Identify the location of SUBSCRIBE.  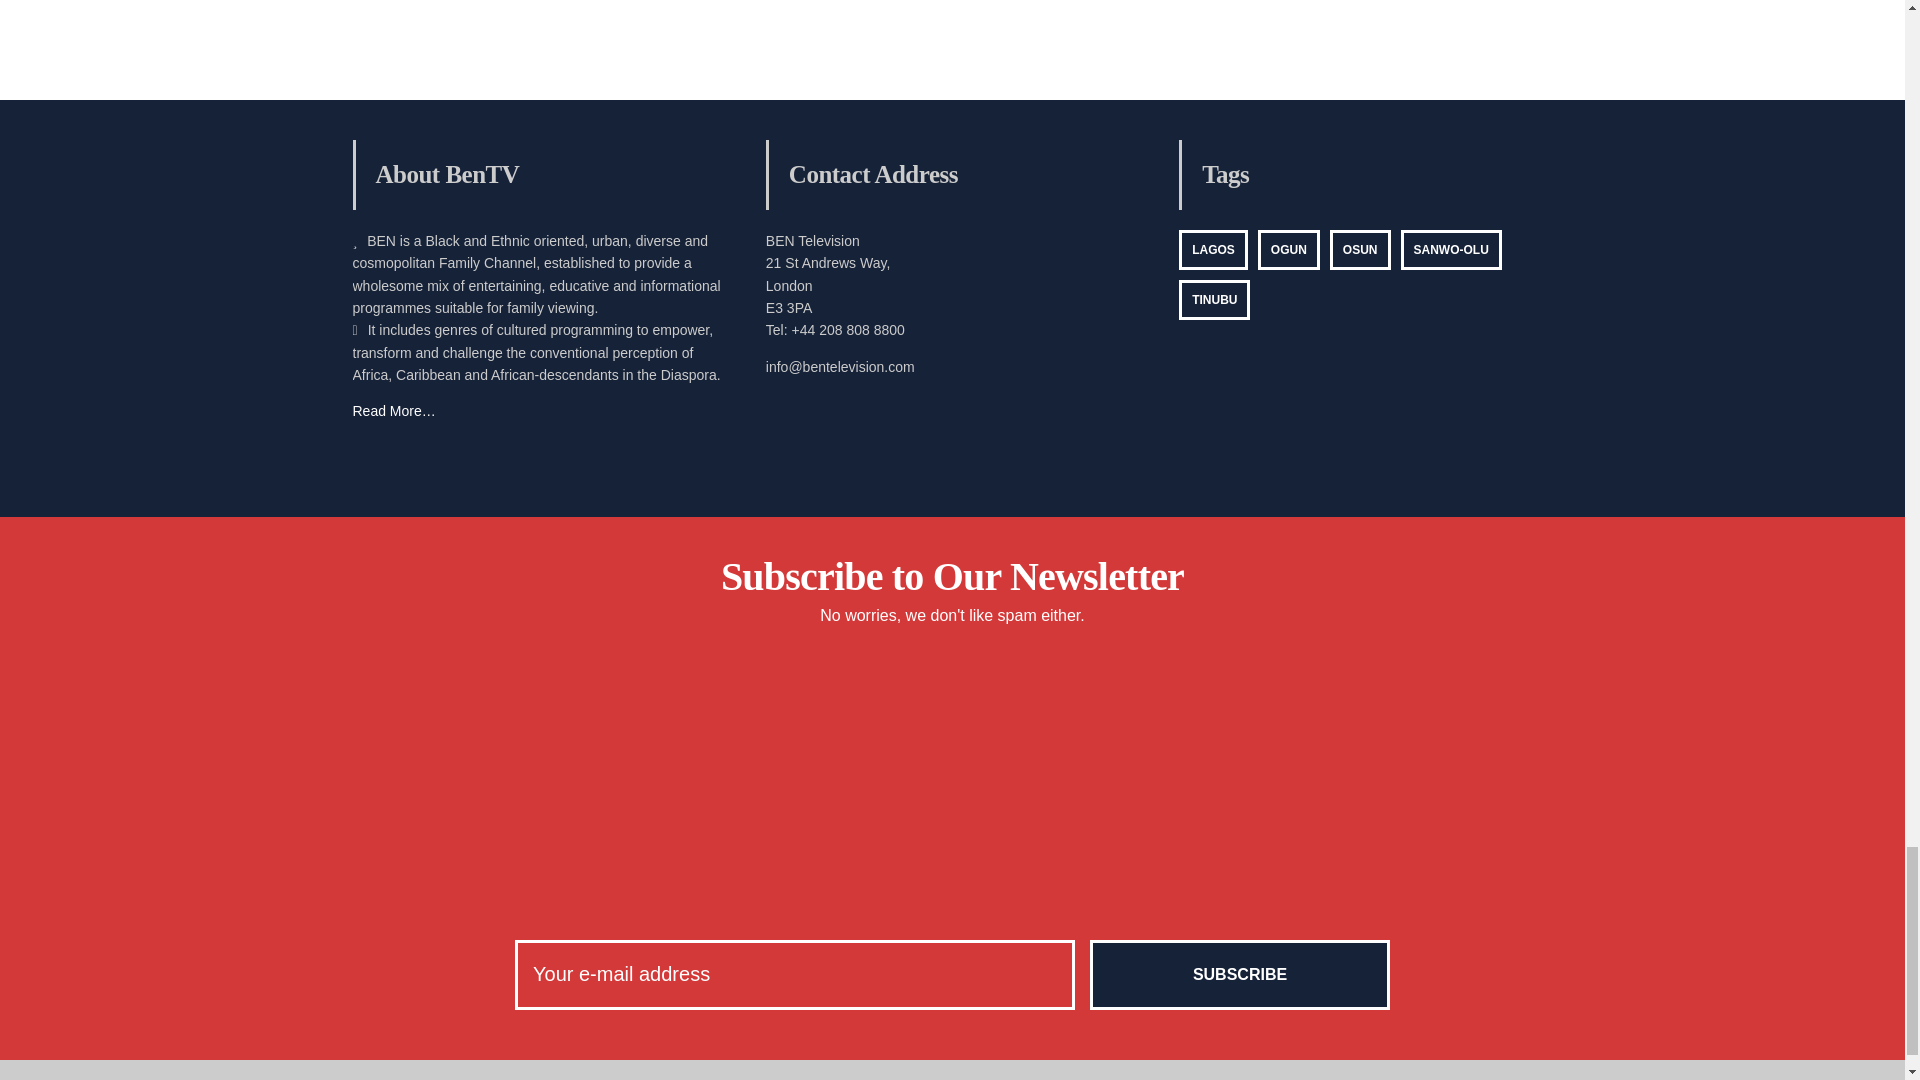
(1240, 974).